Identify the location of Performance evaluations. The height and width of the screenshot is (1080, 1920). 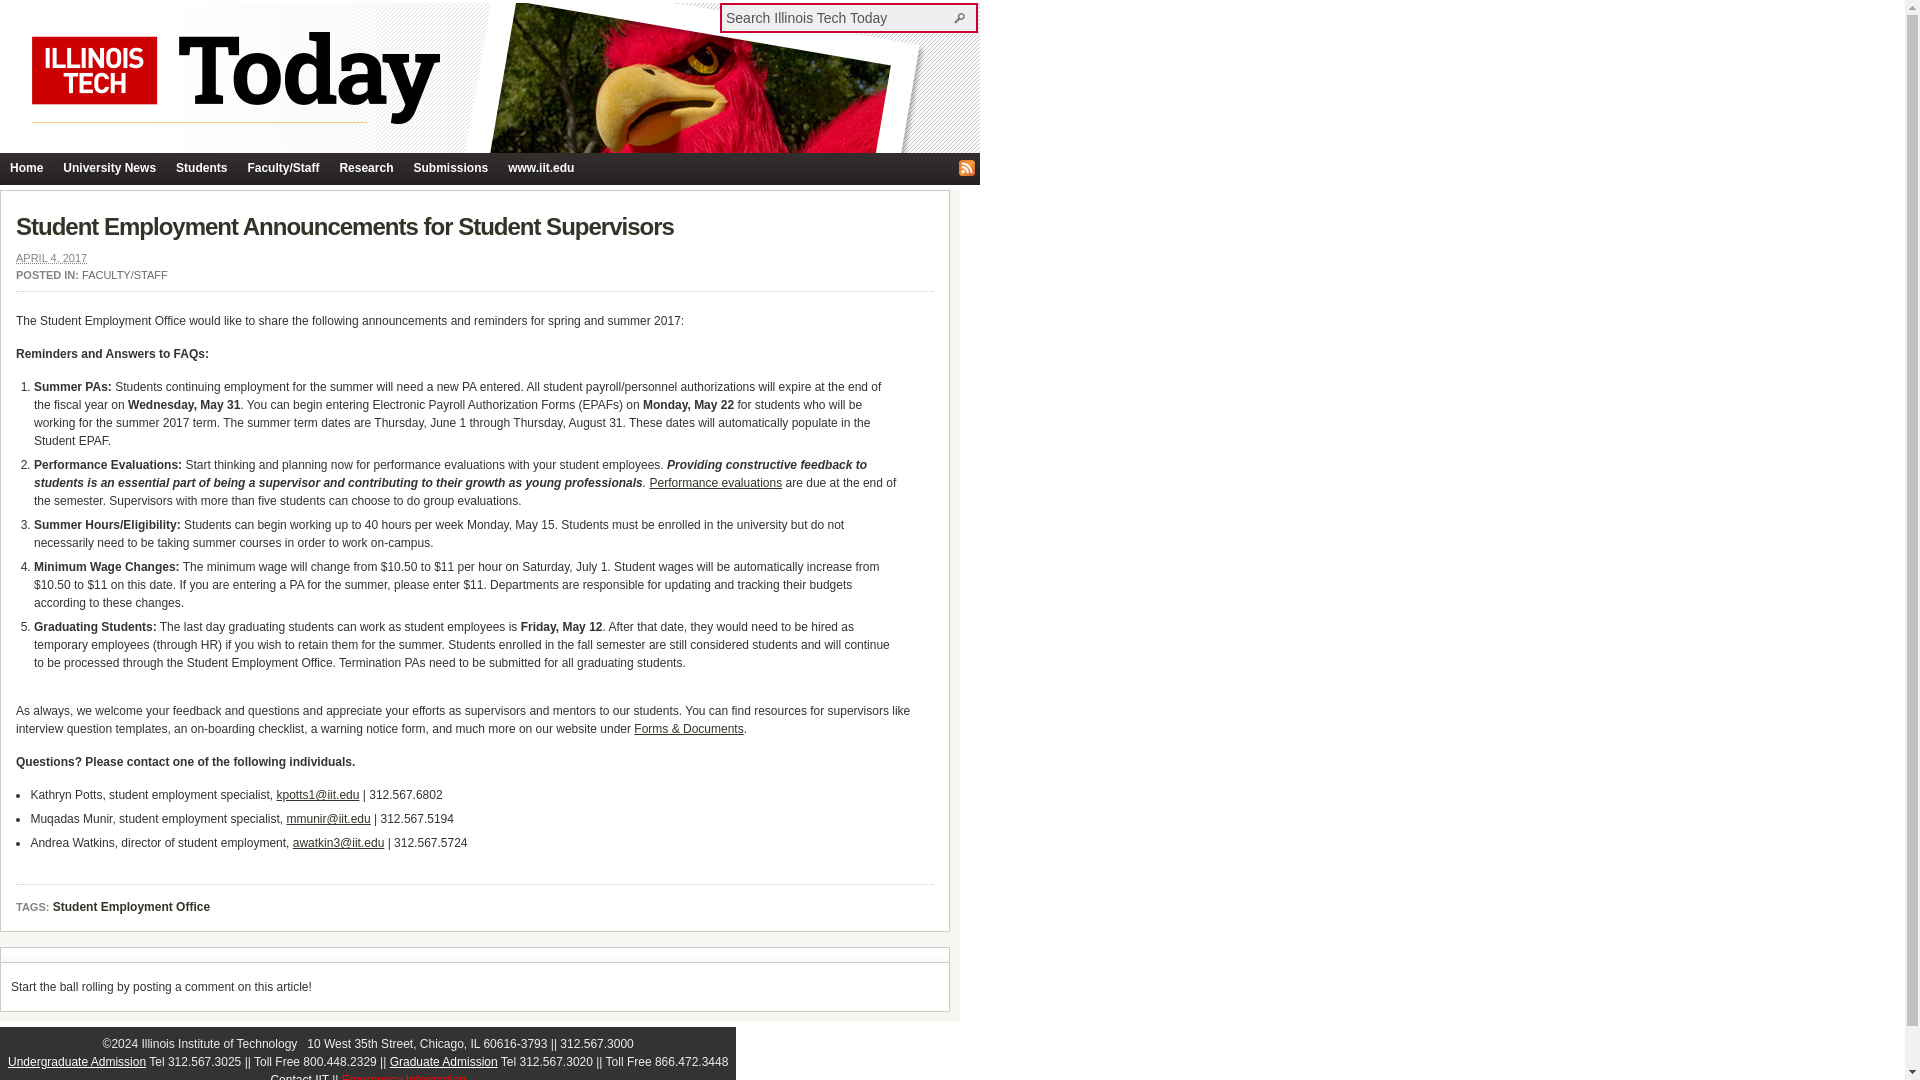
(714, 483).